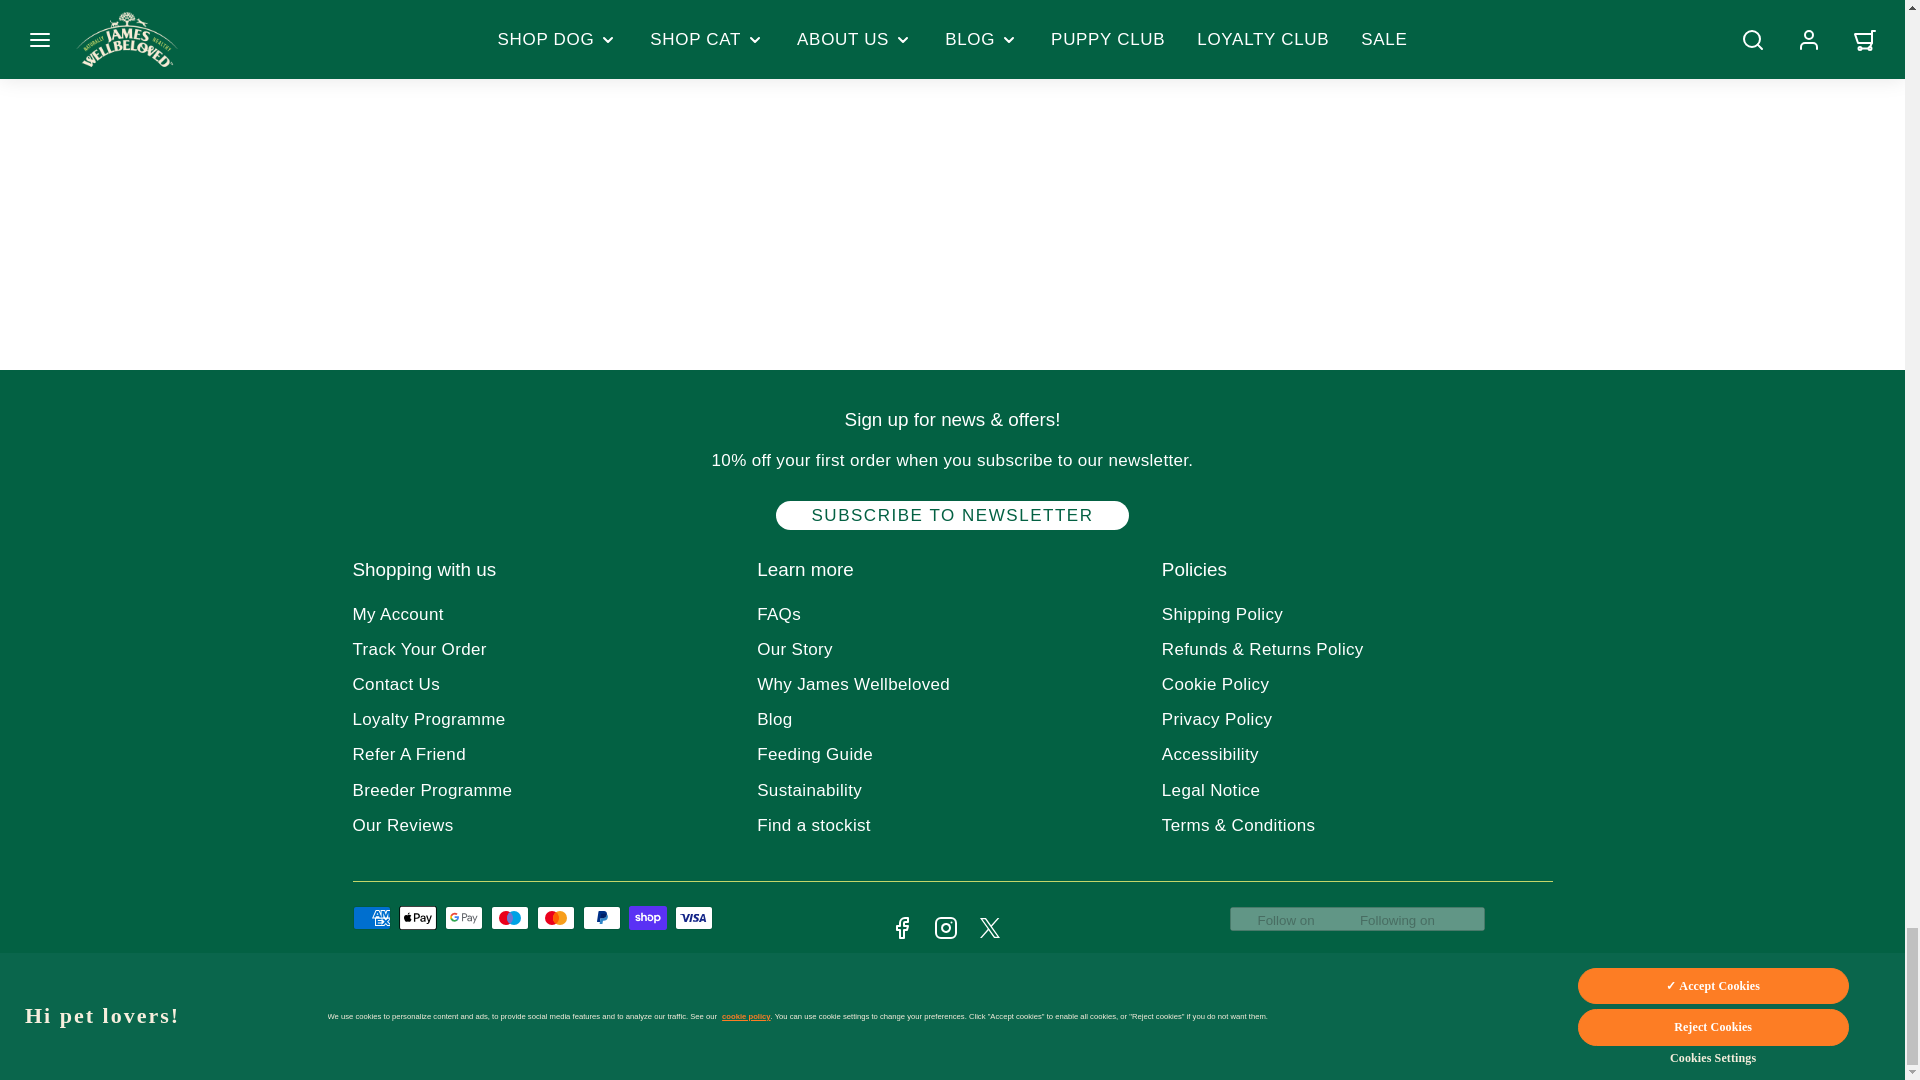 The image size is (1920, 1080). Describe the element at coordinates (462, 918) in the screenshot. I see `Google Pay` at that location.